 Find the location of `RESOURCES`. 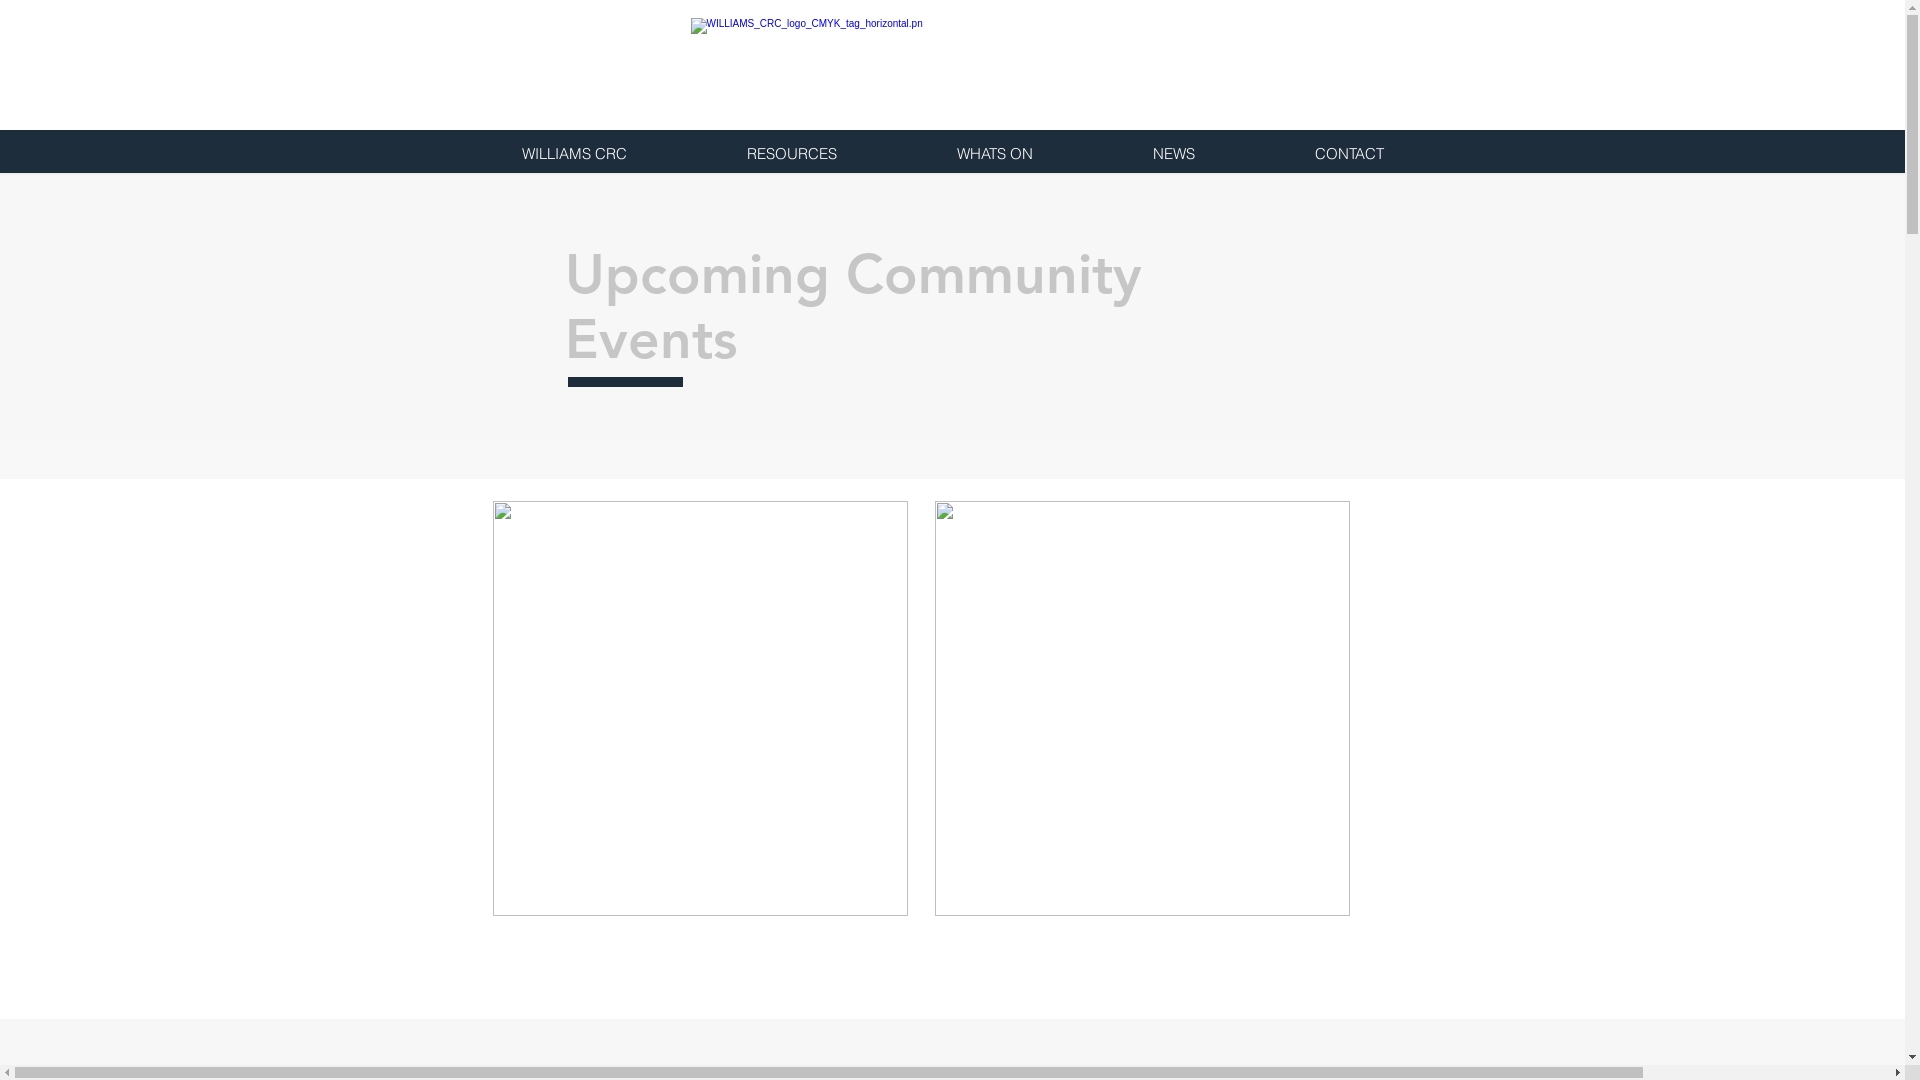

RESOURCES is located at coordinates (791, 154).